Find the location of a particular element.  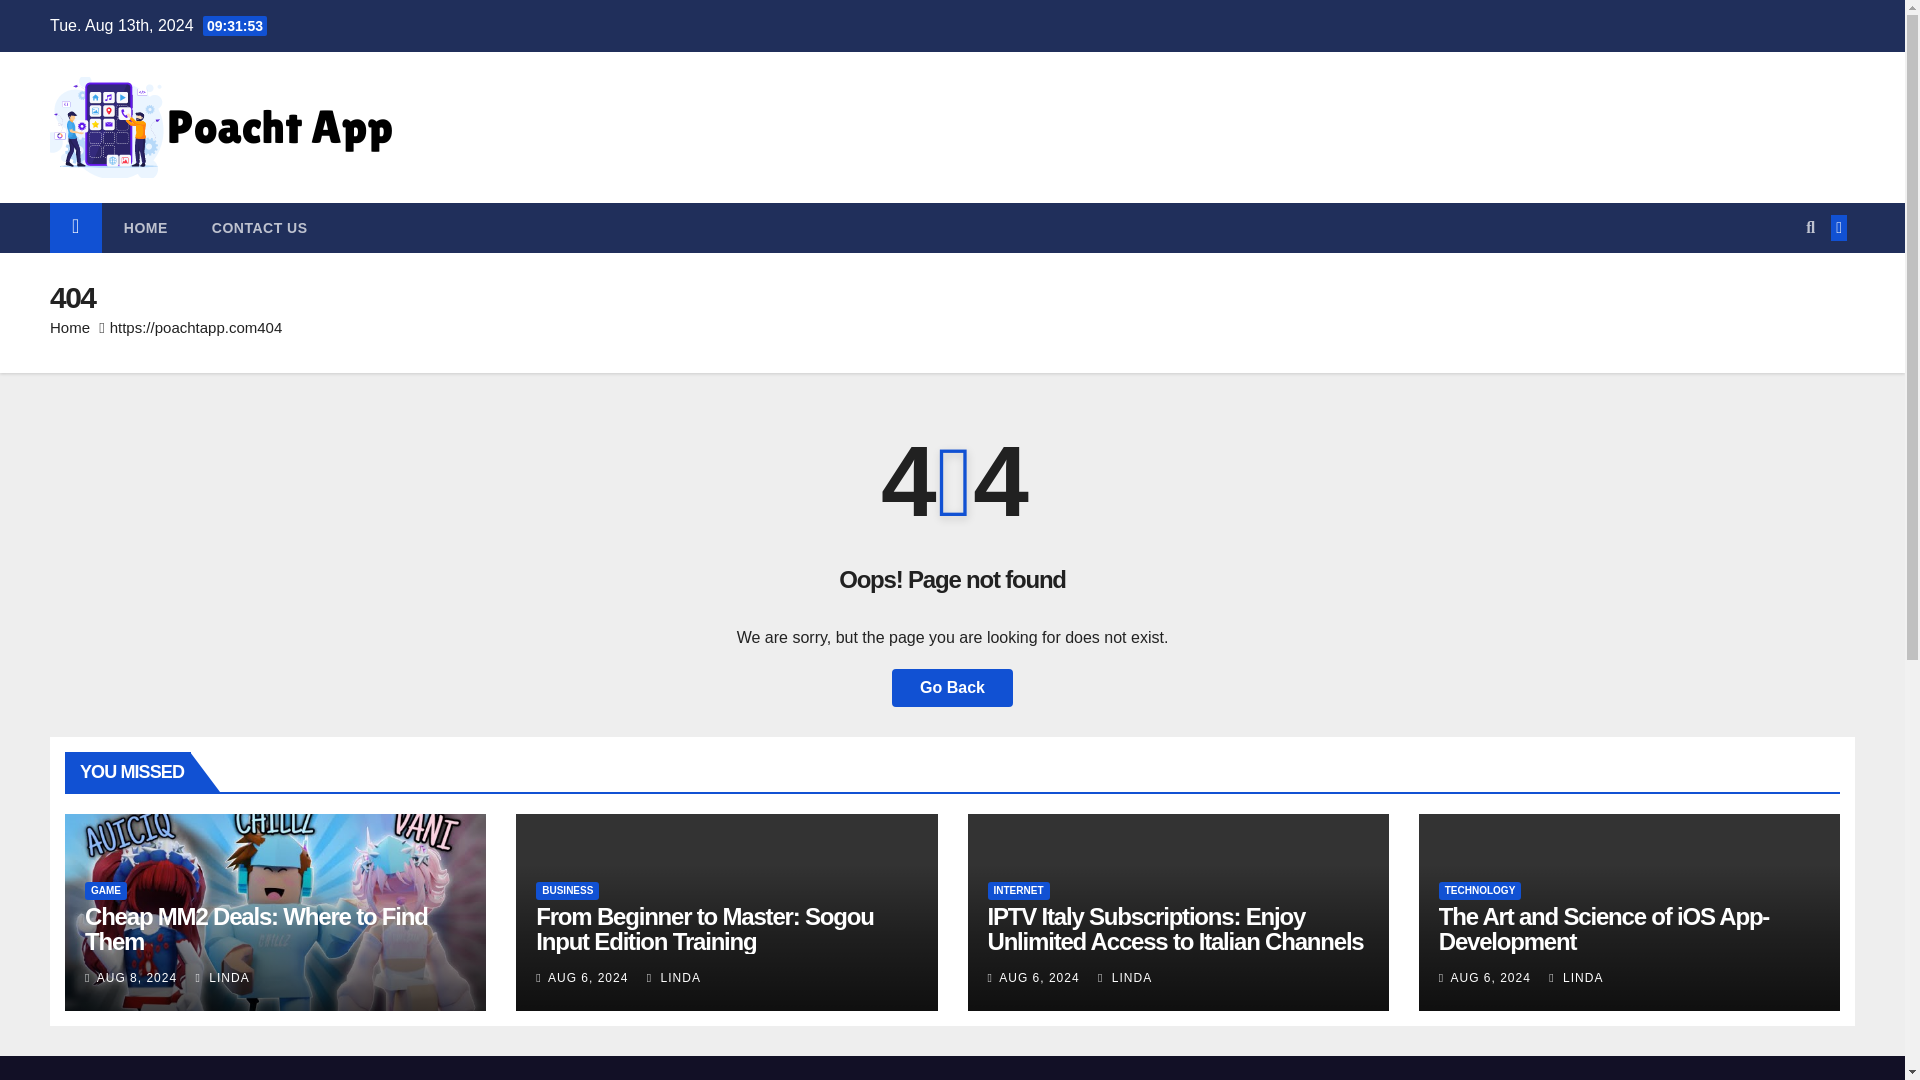

AUG 6, 2024 is located at coordinates (1490, 977).